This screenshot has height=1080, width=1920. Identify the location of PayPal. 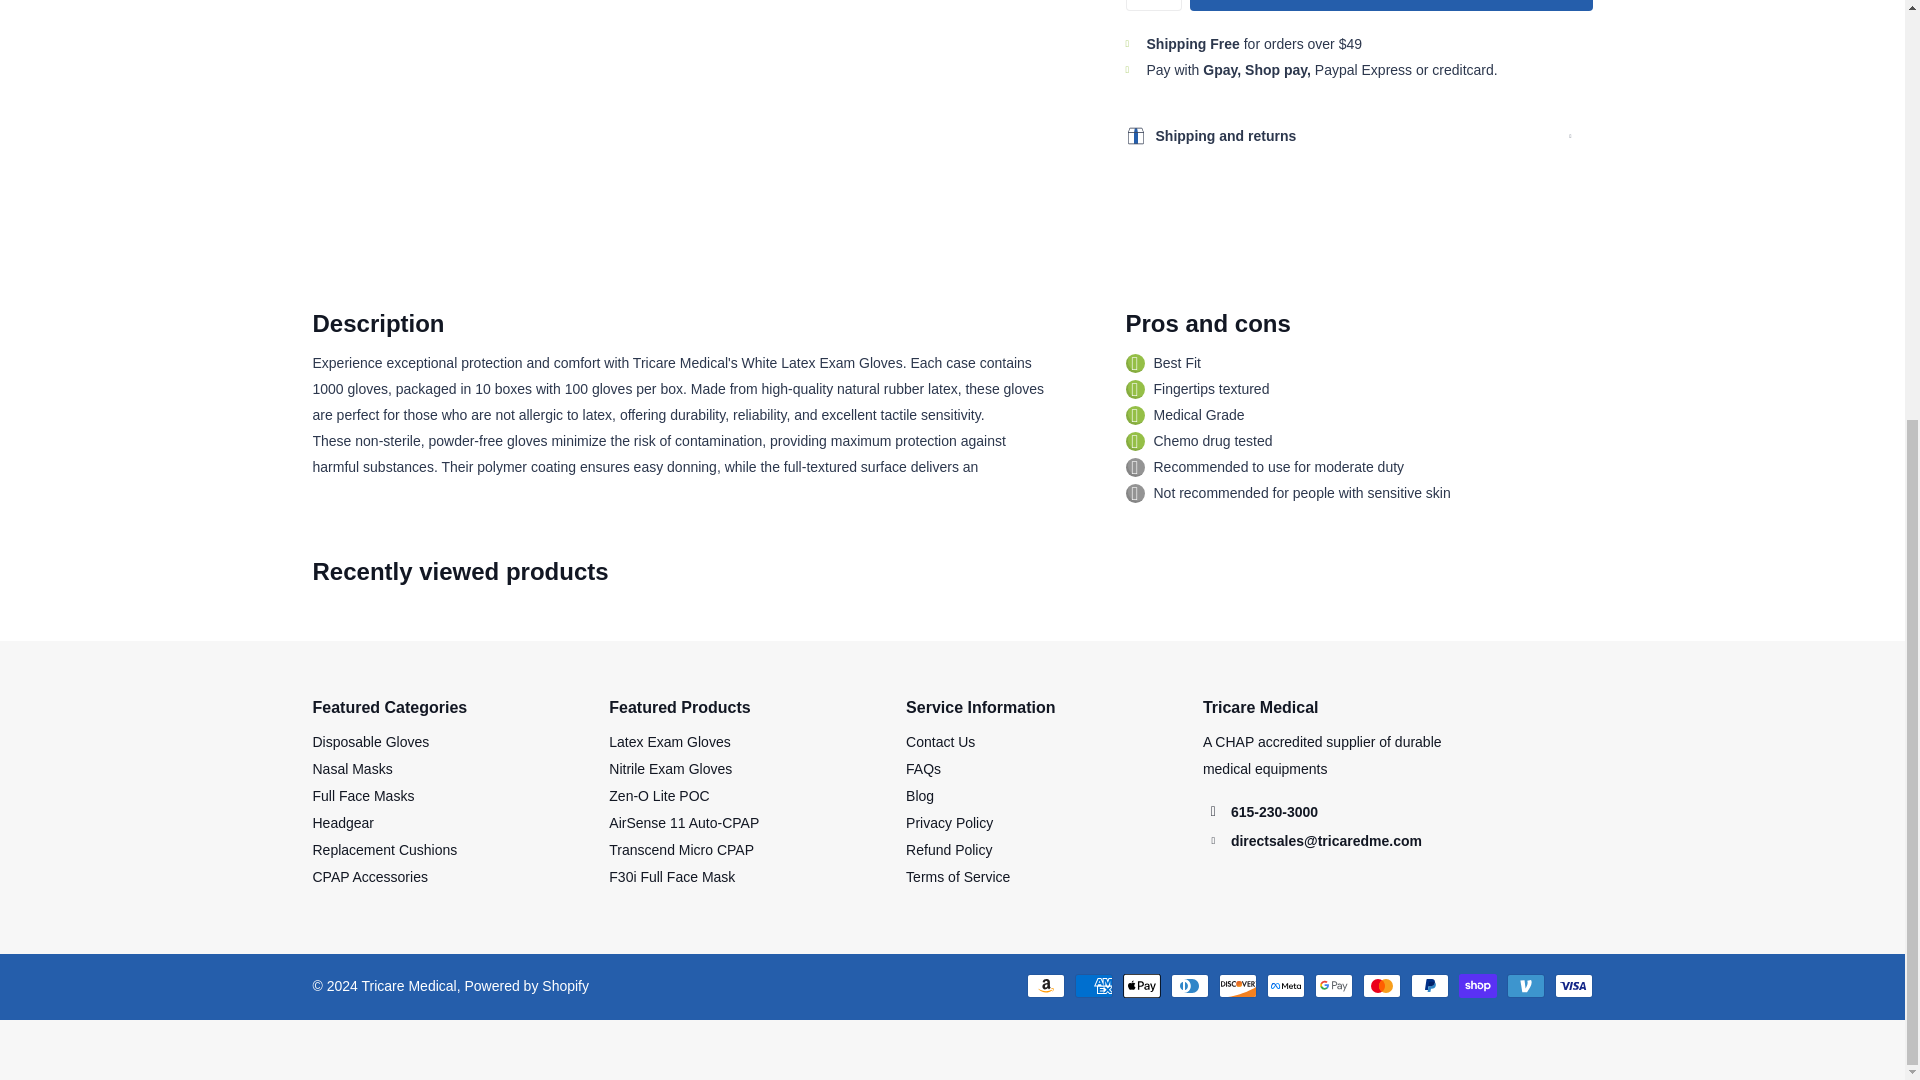
(1428, 986).